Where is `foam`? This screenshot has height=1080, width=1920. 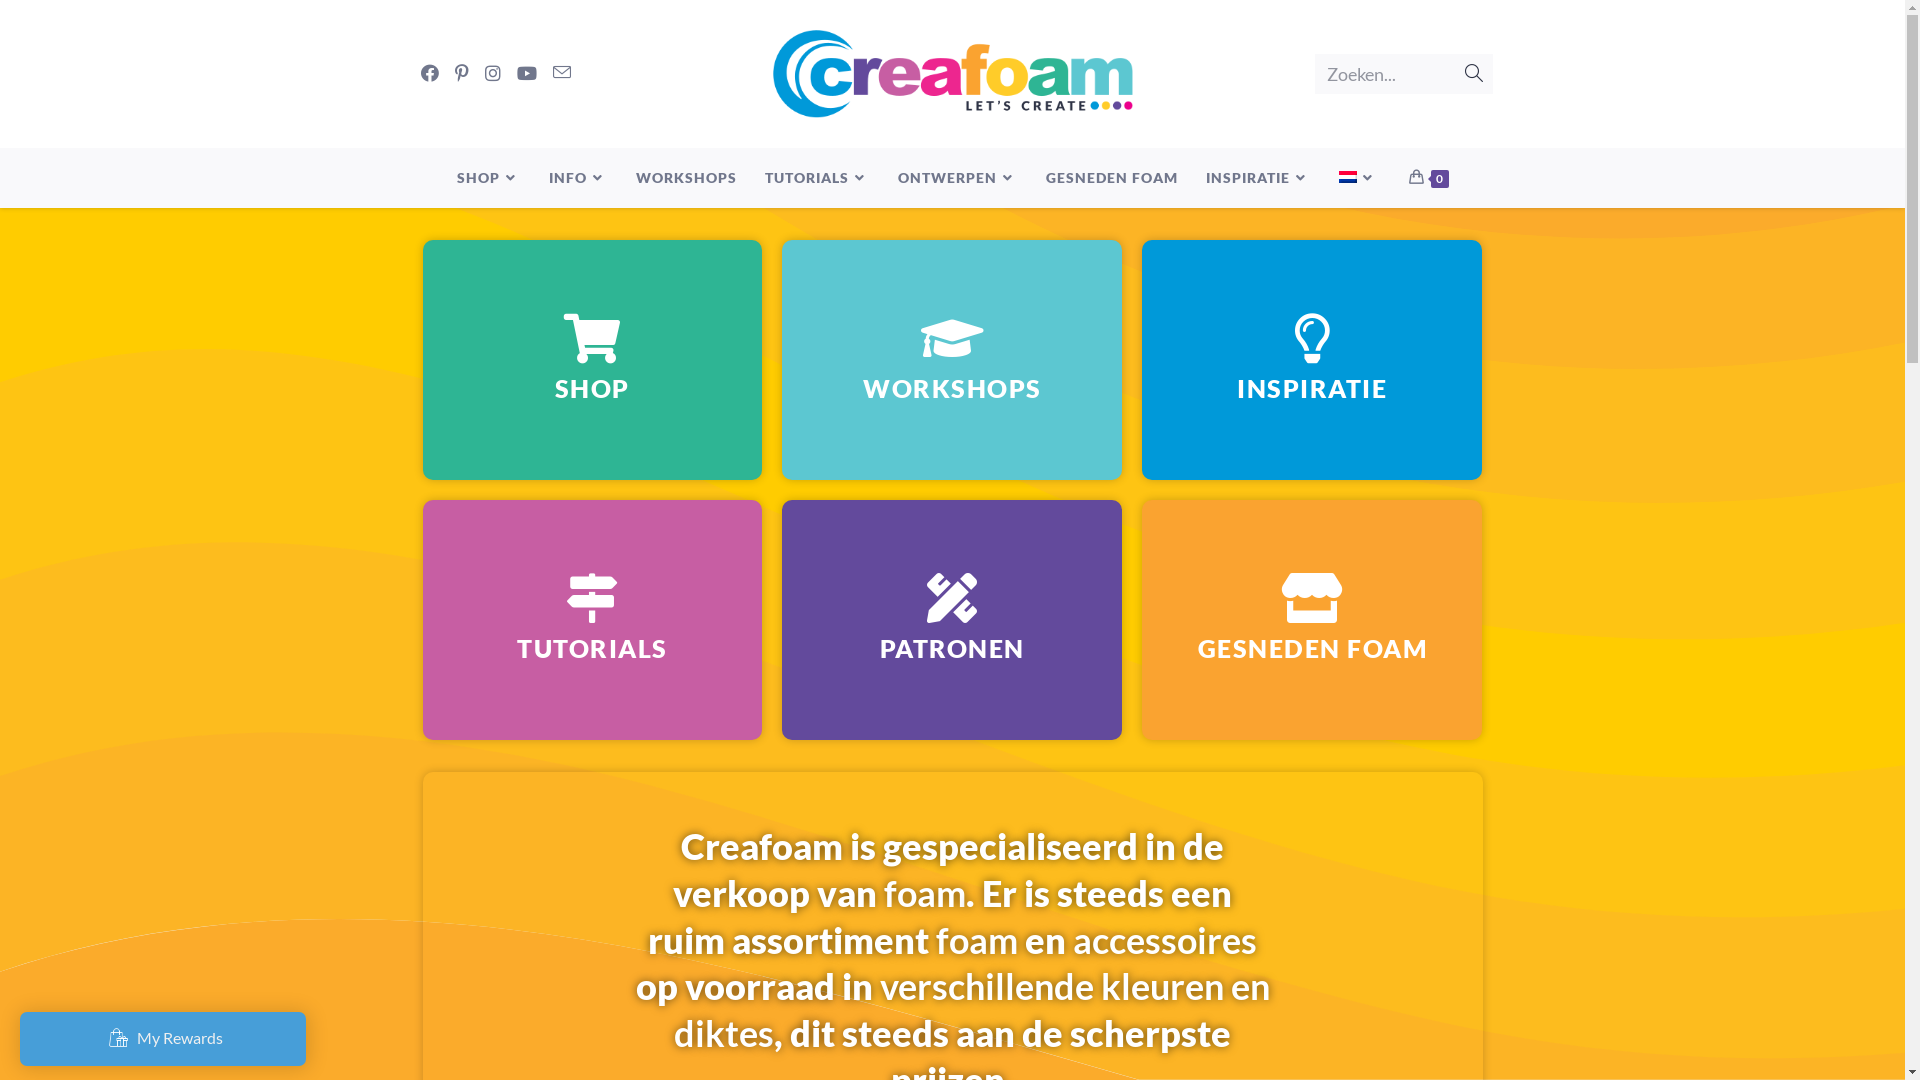
foam is located at coordinates (925, 893).